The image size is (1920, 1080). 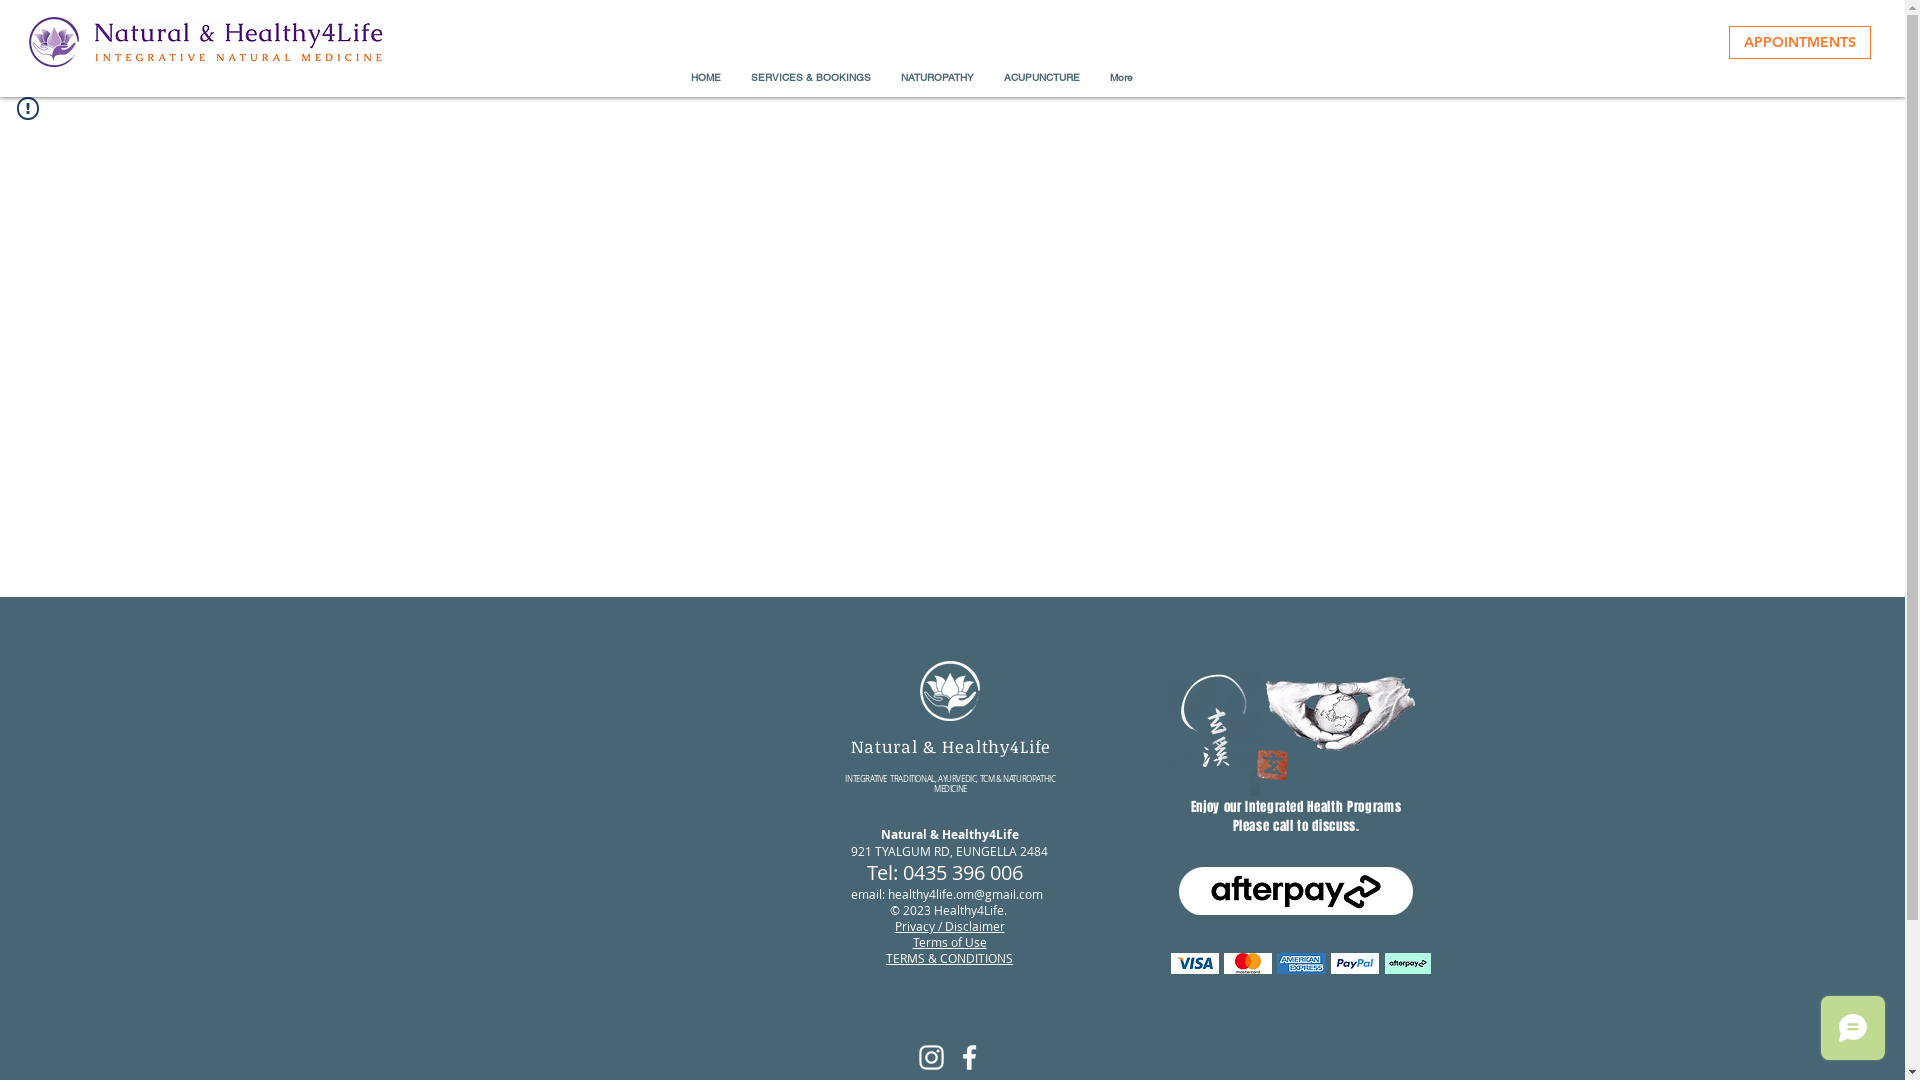 I want to click on SERVICES & BOOKINGS, so click(x=811, y=78).